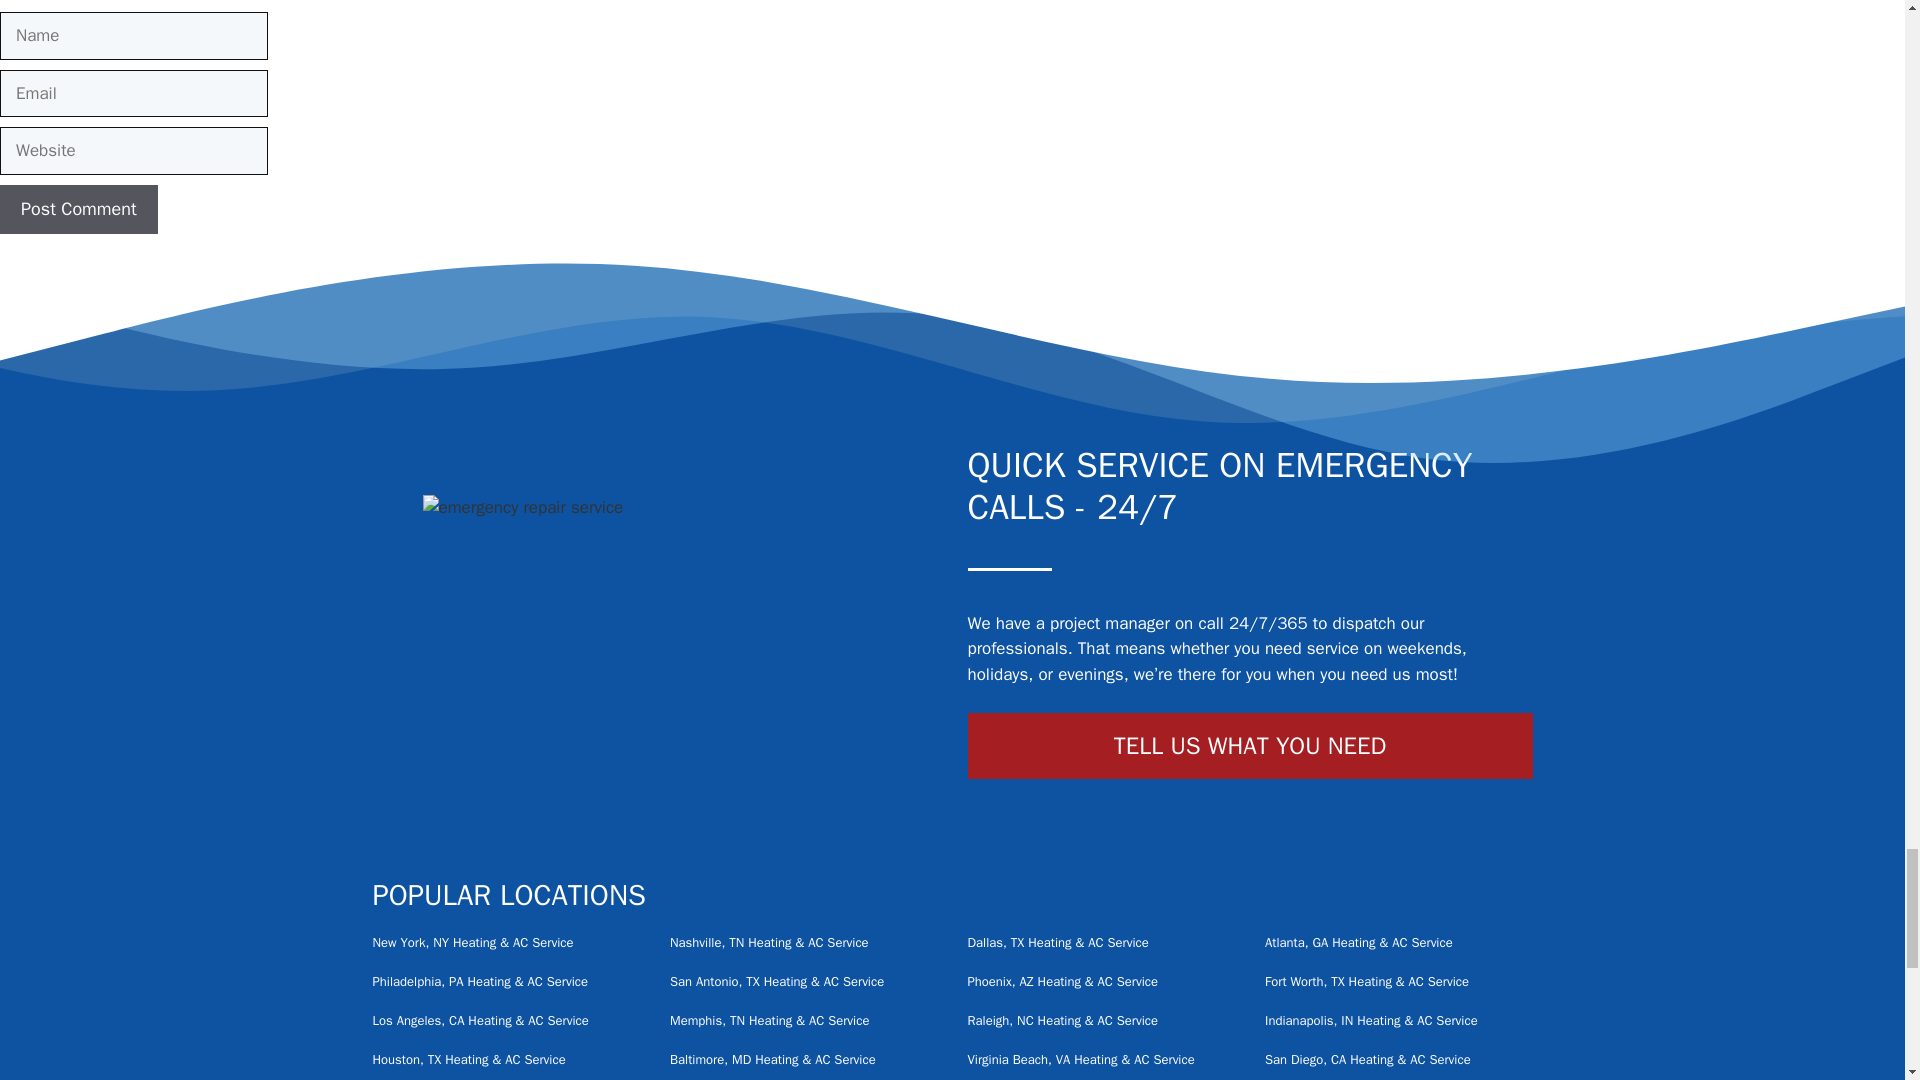  What do you see at coordinates (78, 209) in the screenshot?
I see `Post Comment` at bounding box center [78, 209].